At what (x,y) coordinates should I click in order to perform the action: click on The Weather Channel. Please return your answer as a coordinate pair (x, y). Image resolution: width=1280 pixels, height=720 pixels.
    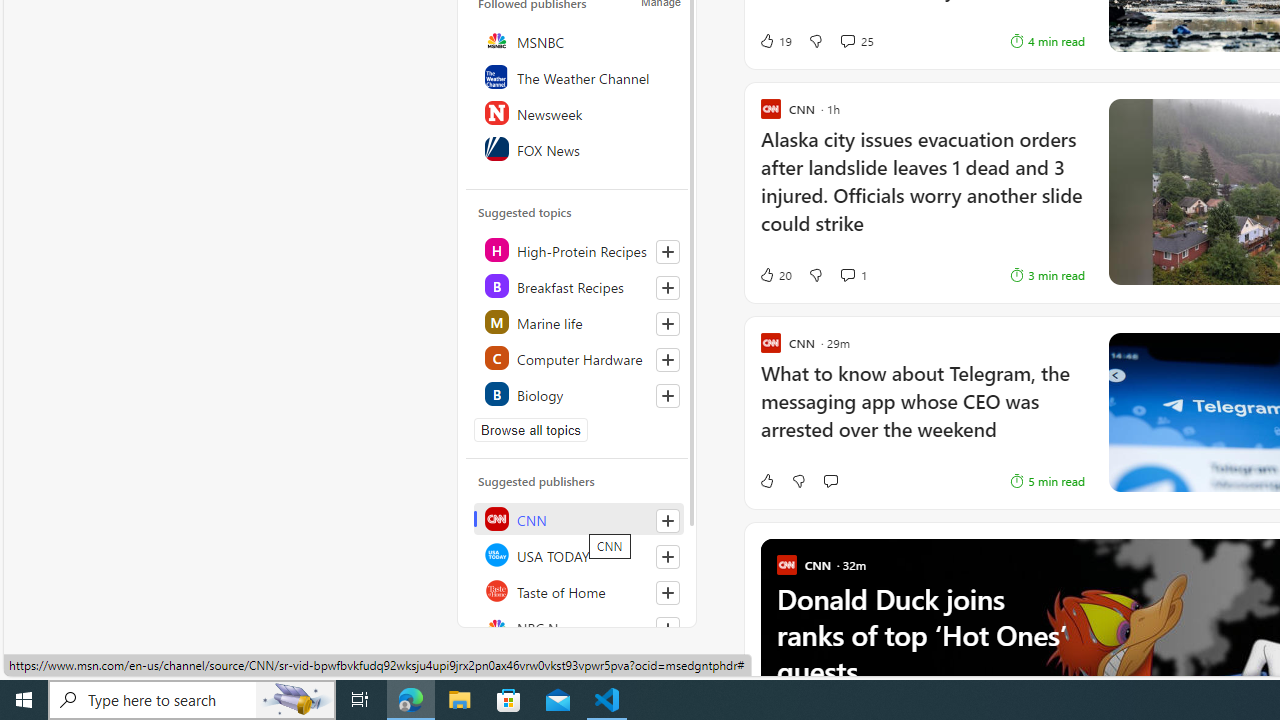
    Looking at the image, I should click on (578, 76).